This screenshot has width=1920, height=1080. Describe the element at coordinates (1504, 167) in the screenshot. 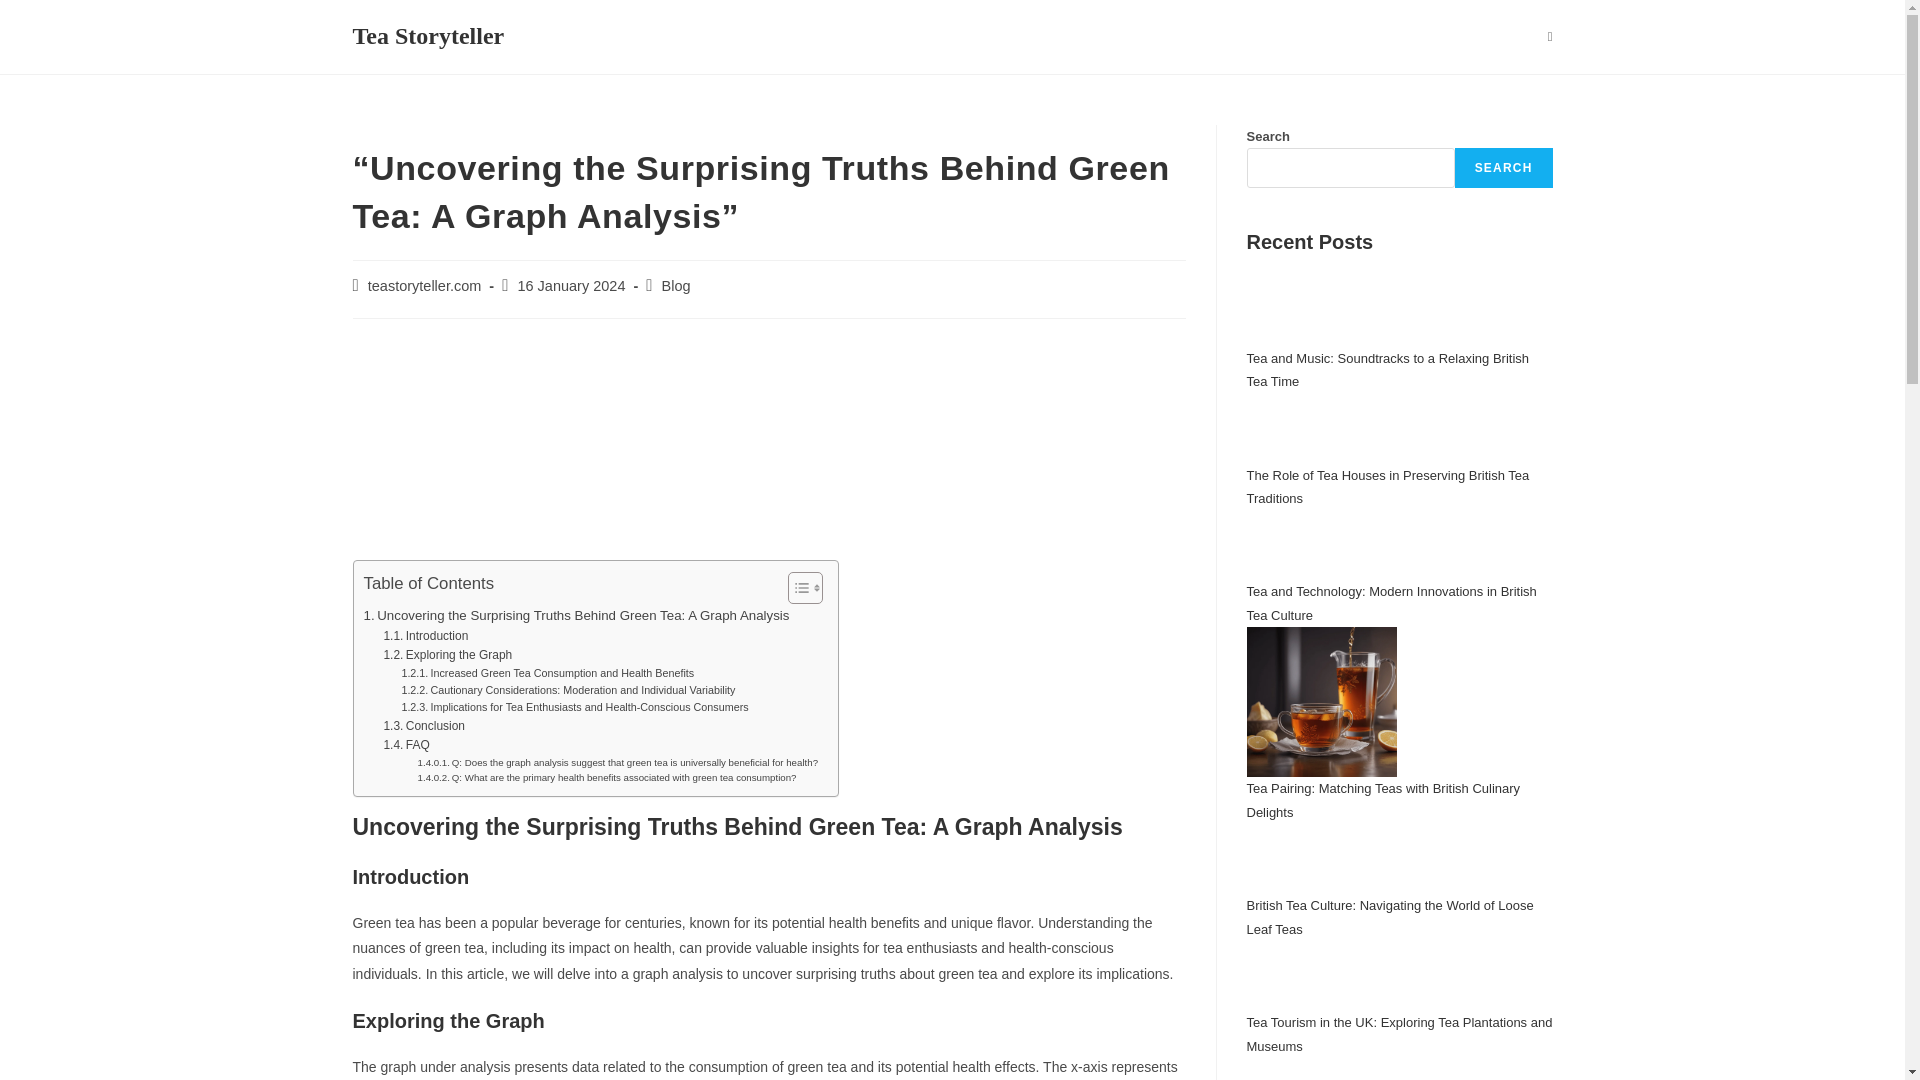

I see `SEARCH` at that location.